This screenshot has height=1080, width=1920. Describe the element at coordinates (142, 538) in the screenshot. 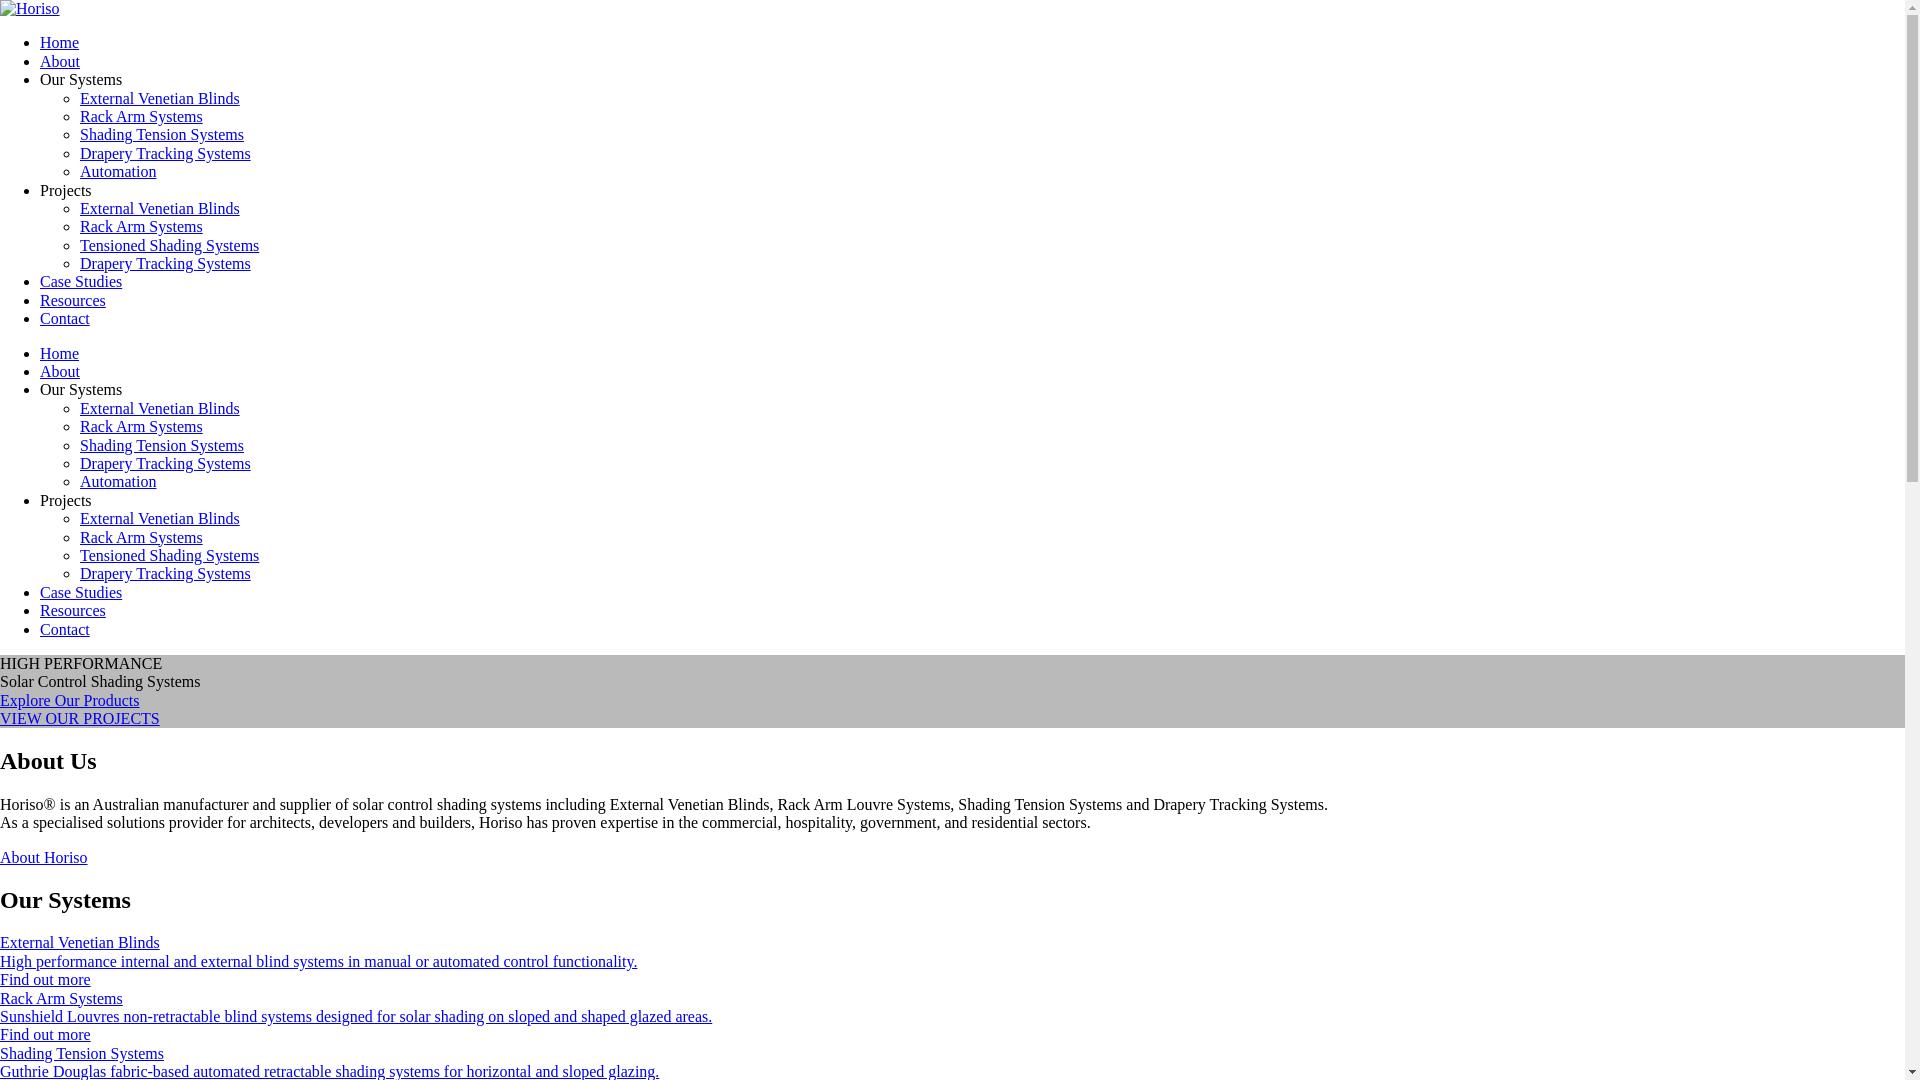

I see `Rack Arm Systems` at that location.